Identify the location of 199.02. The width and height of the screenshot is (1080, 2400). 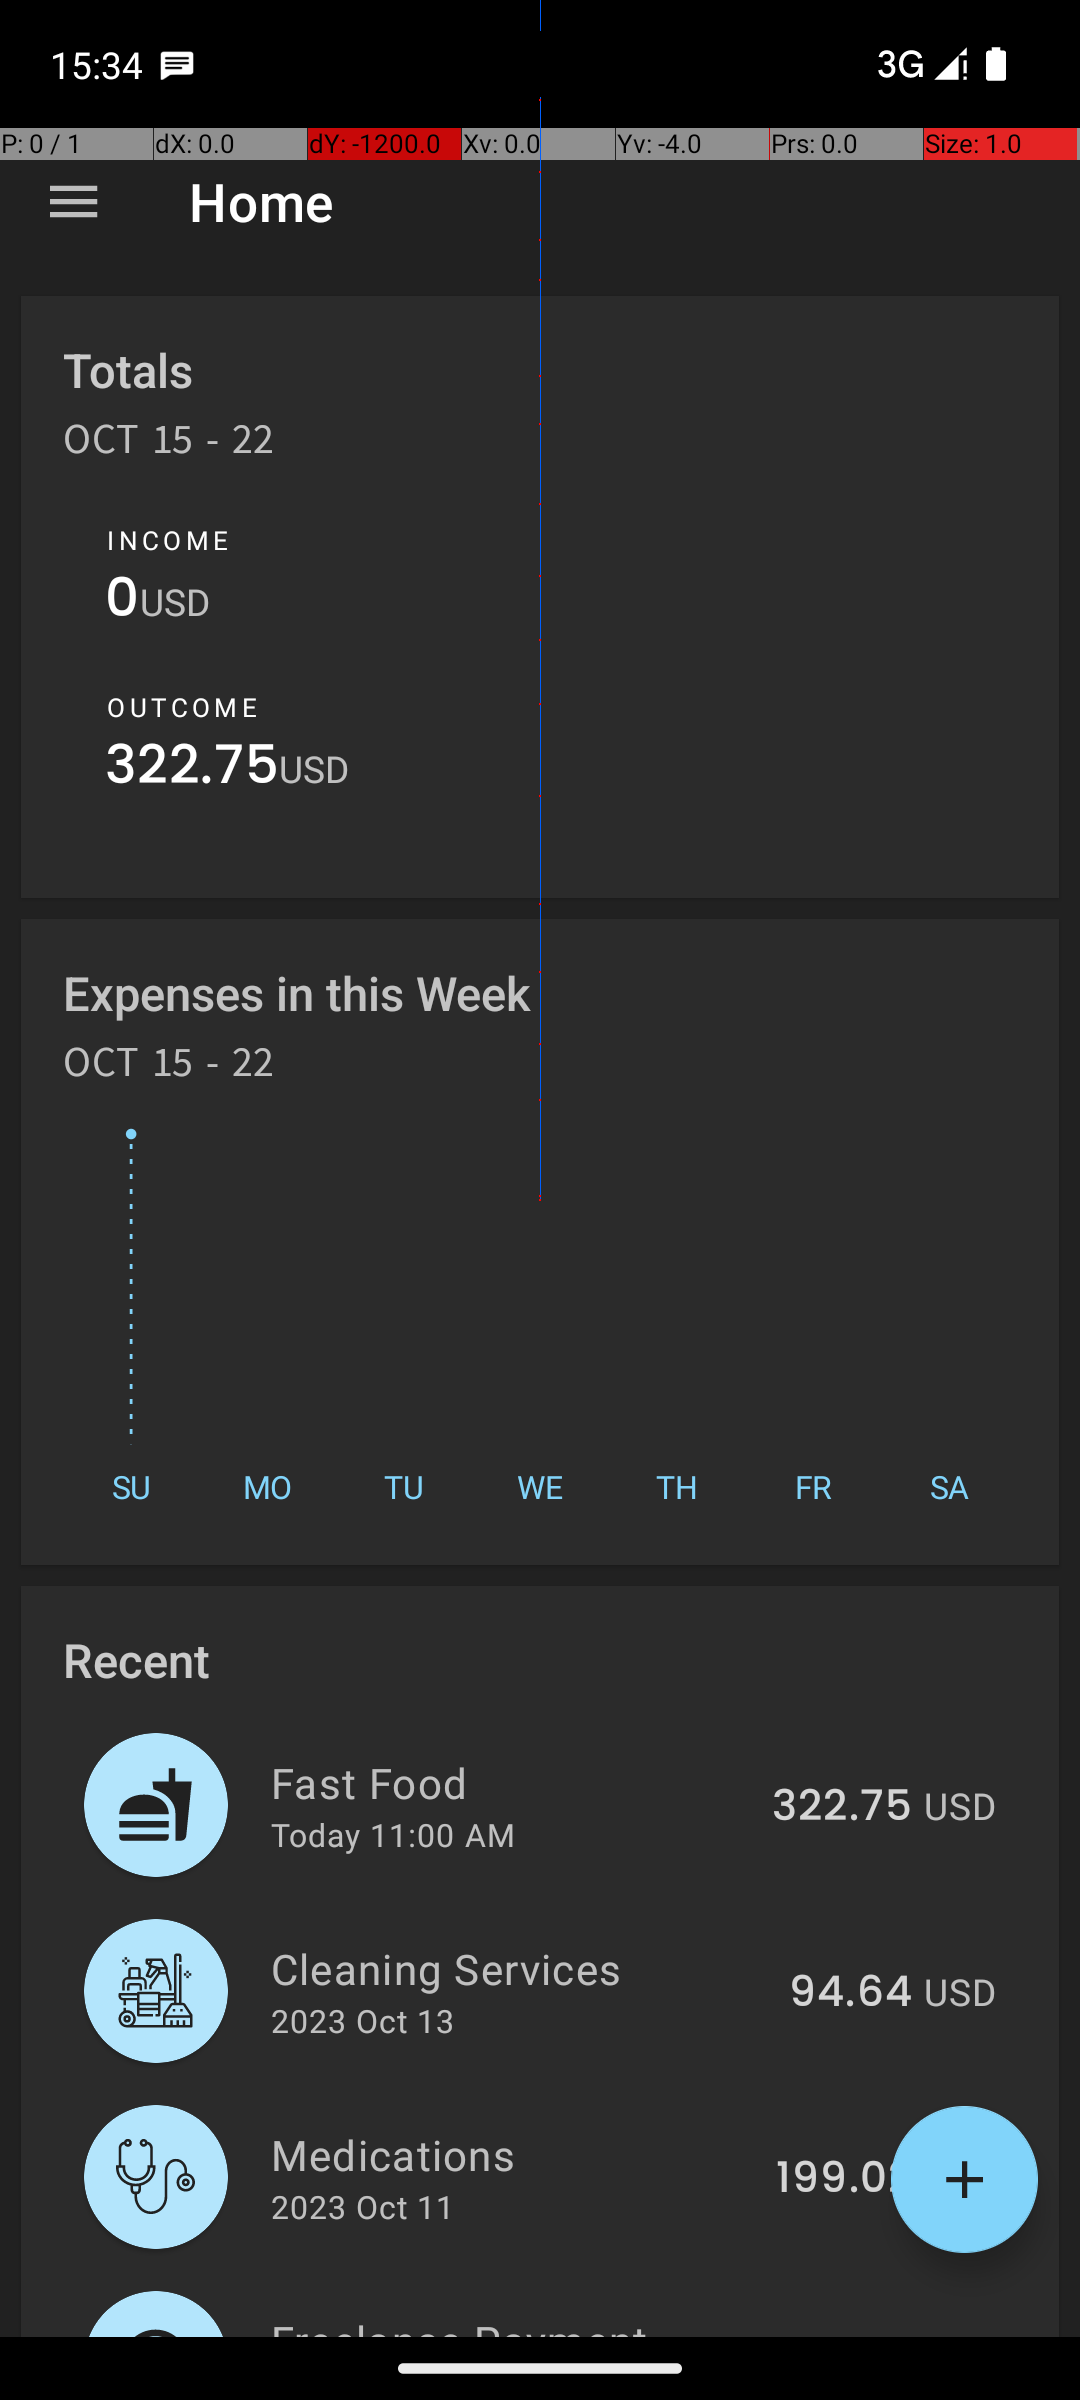
(844, 2179).